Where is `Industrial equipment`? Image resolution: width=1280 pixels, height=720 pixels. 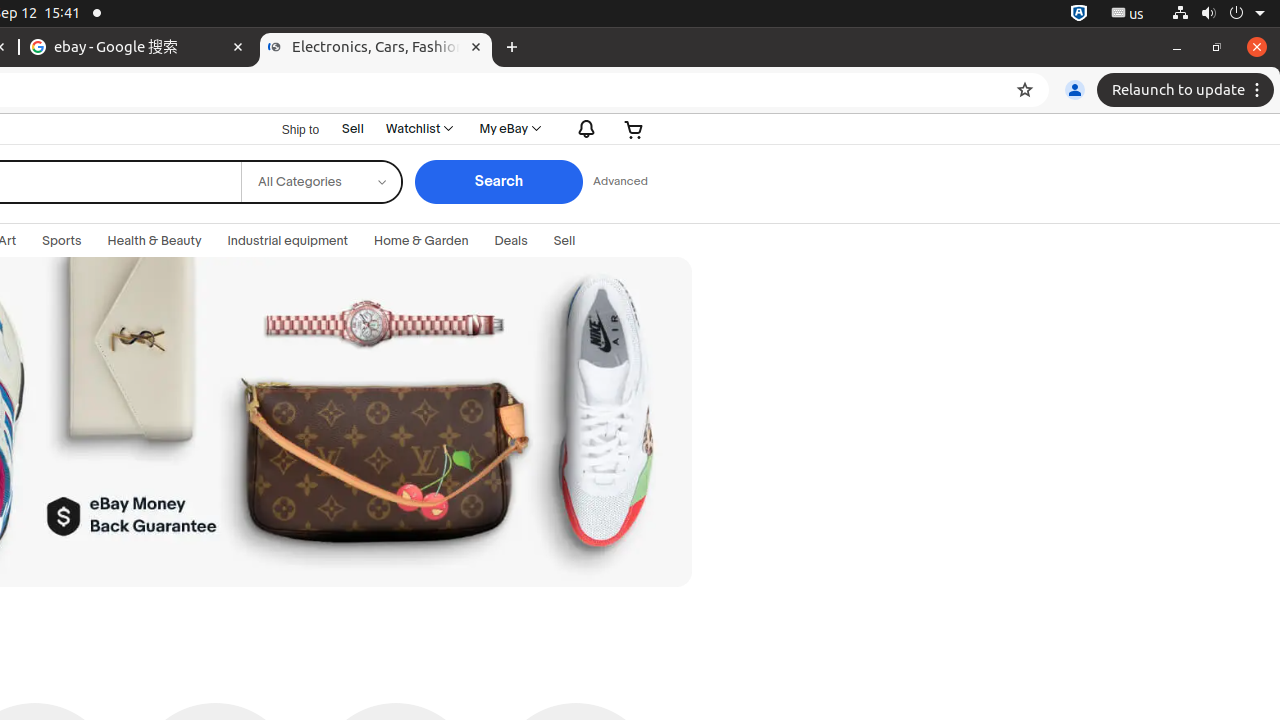 Industrial equipment is located at coordinates (288, 241).